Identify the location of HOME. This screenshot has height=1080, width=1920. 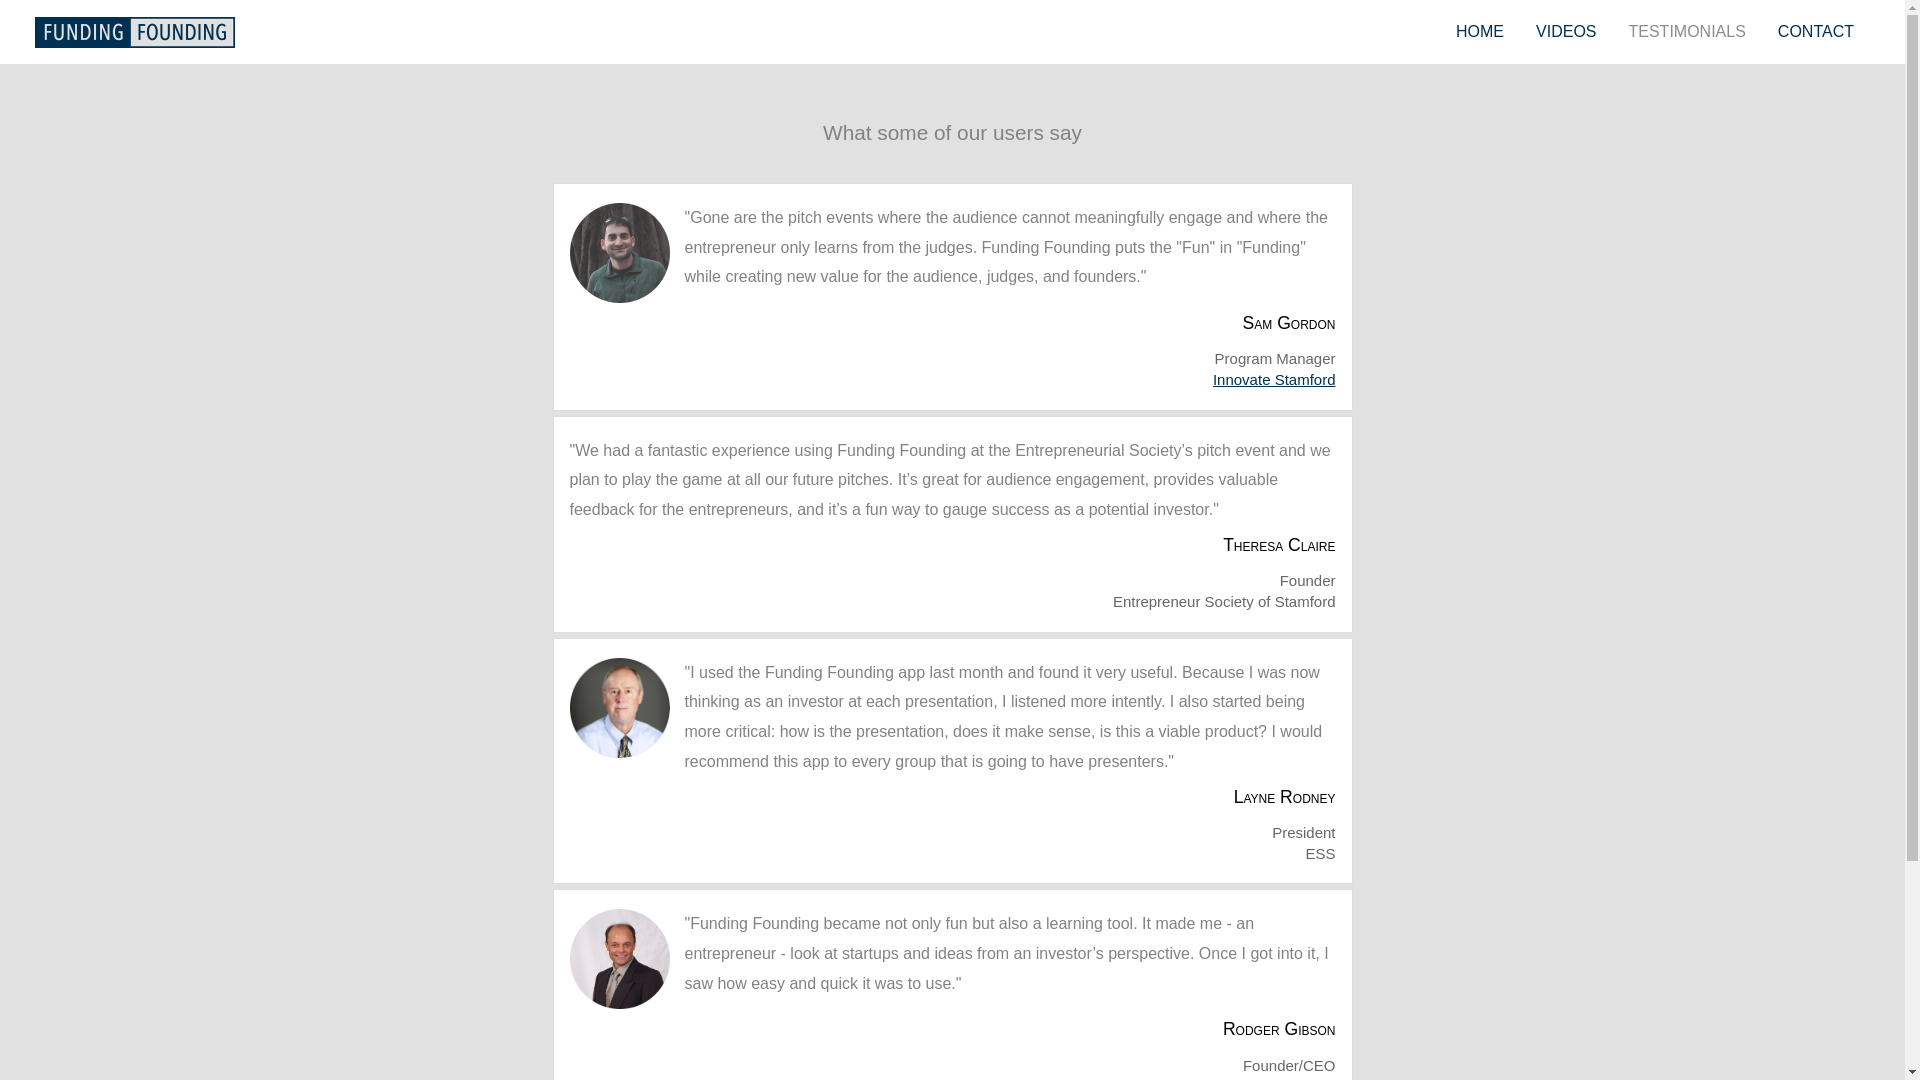
(1480, 32).